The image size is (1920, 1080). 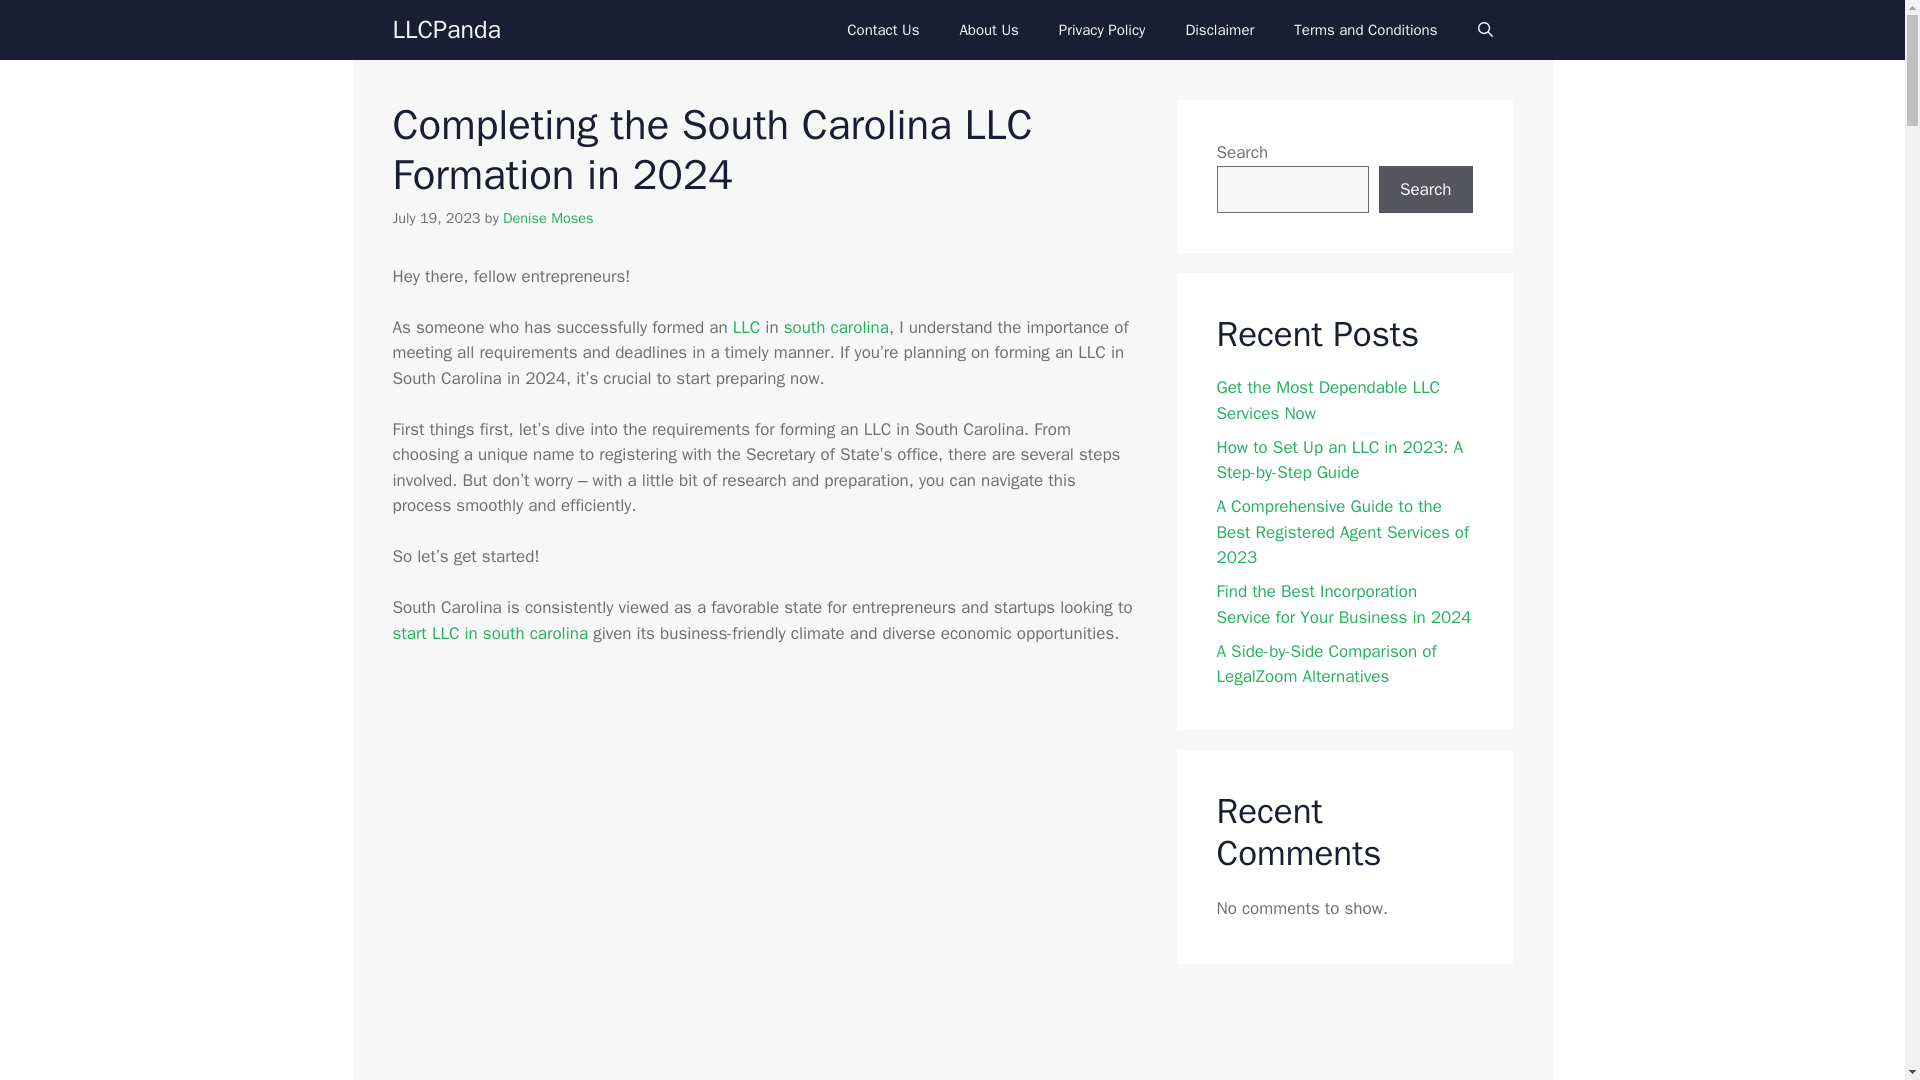 I want to click on Denise Moses, so click(x=548, y=218).